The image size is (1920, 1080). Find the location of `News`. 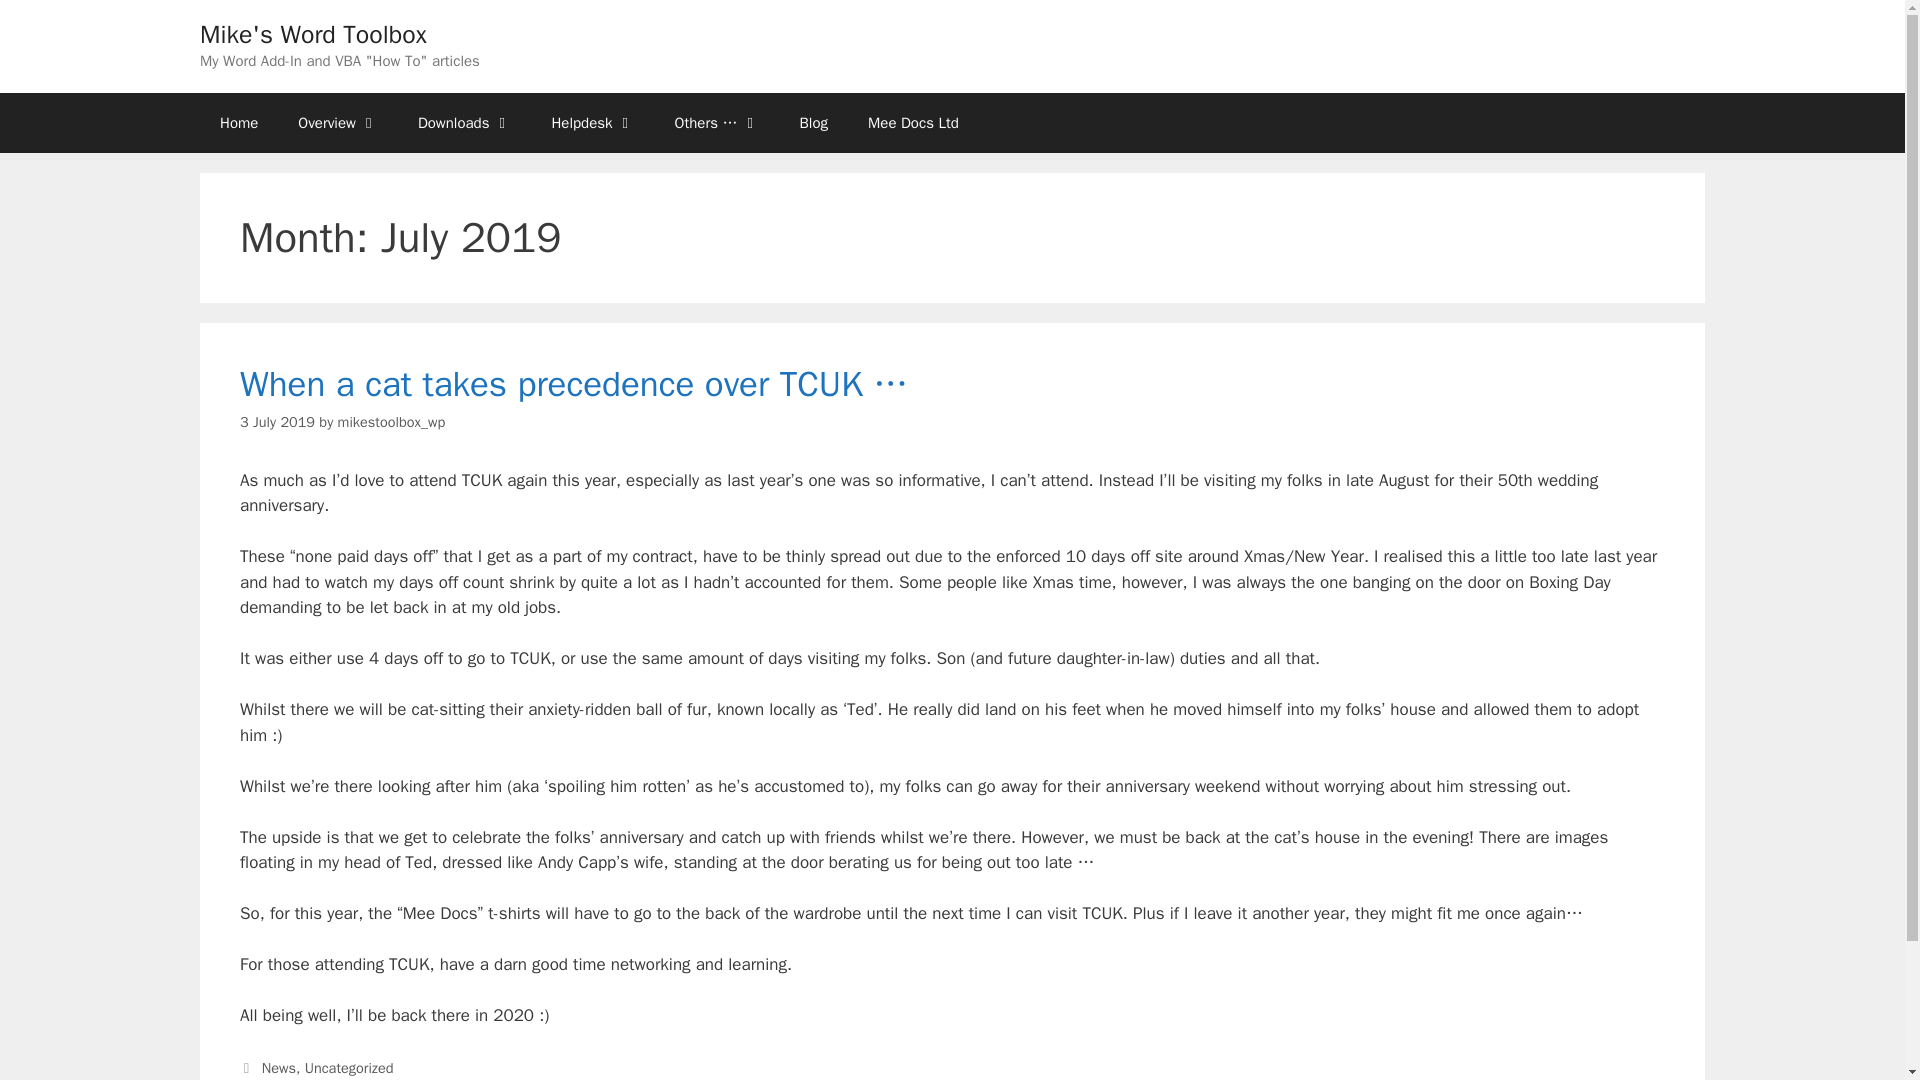

News is located at coordinates (278, 1068).